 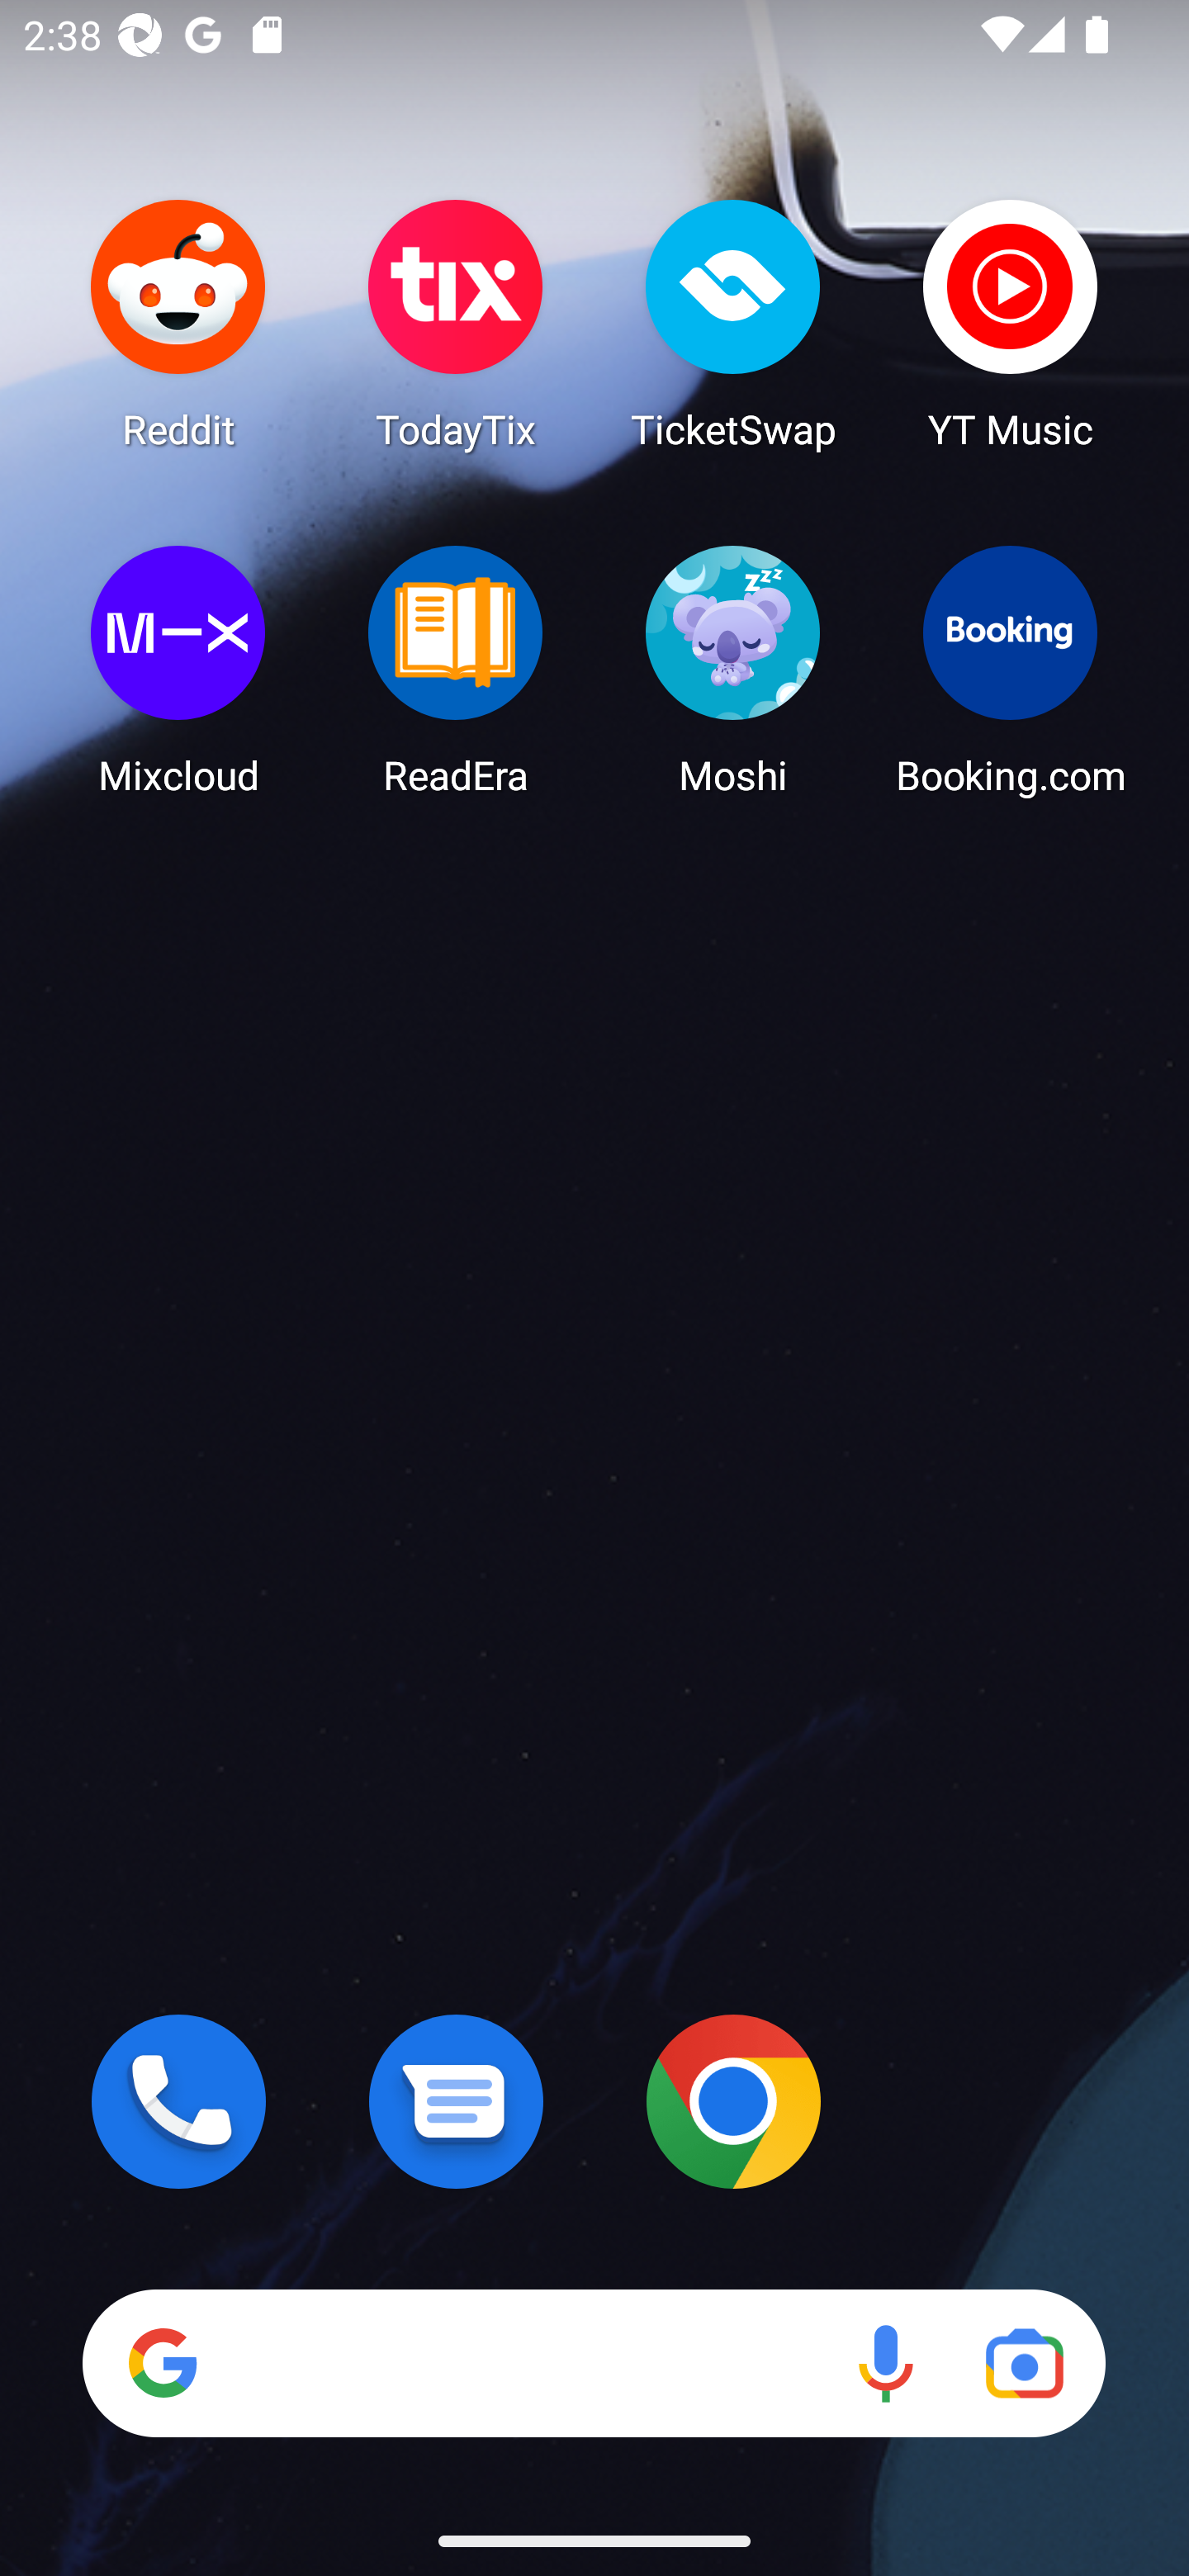 What do you see at coordinates (594, 2363) in the screenshot?
I see `Search Voice search Google Lens` at bounding box center [594, 2363].